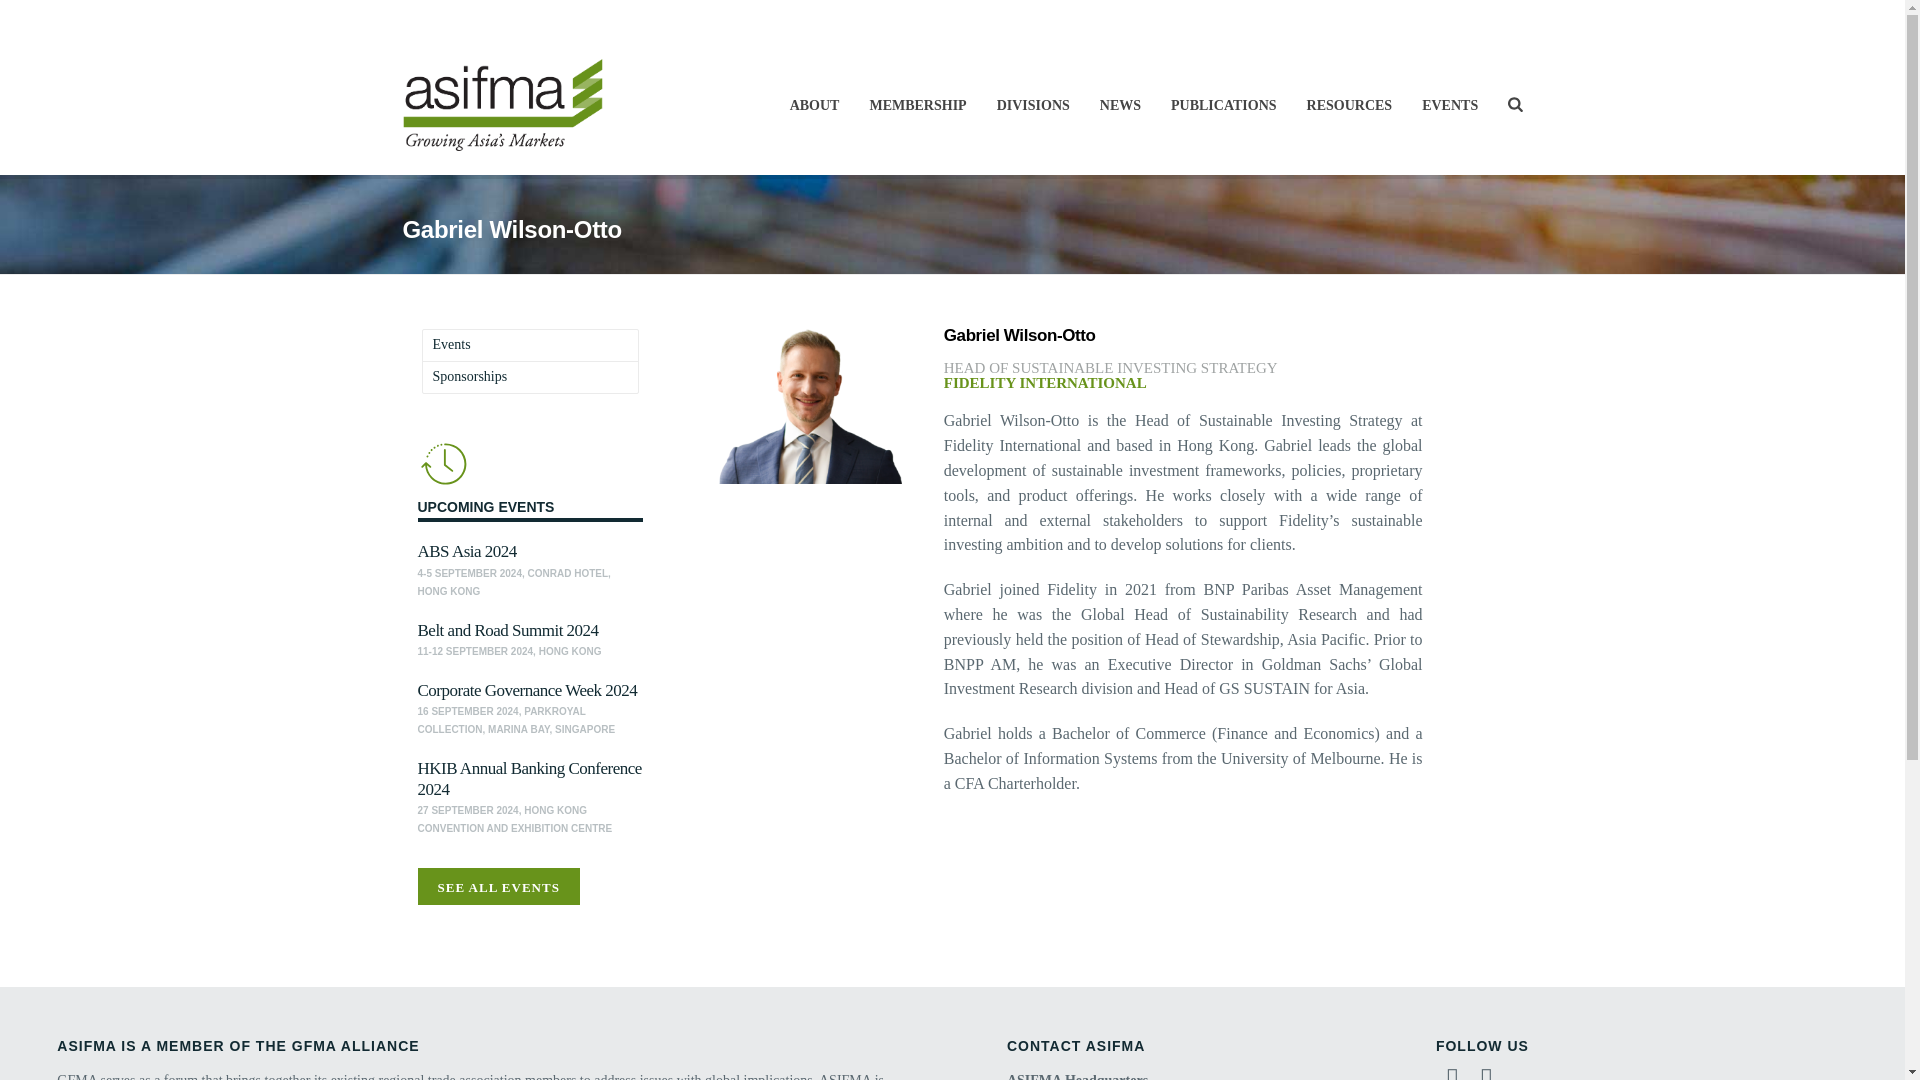 The height and width of the screenshot is (1080, 1920). What do you see at coordinates (469, 377) in the screenshot?
I see `Sponsorships` at bounding box center [469, 377].